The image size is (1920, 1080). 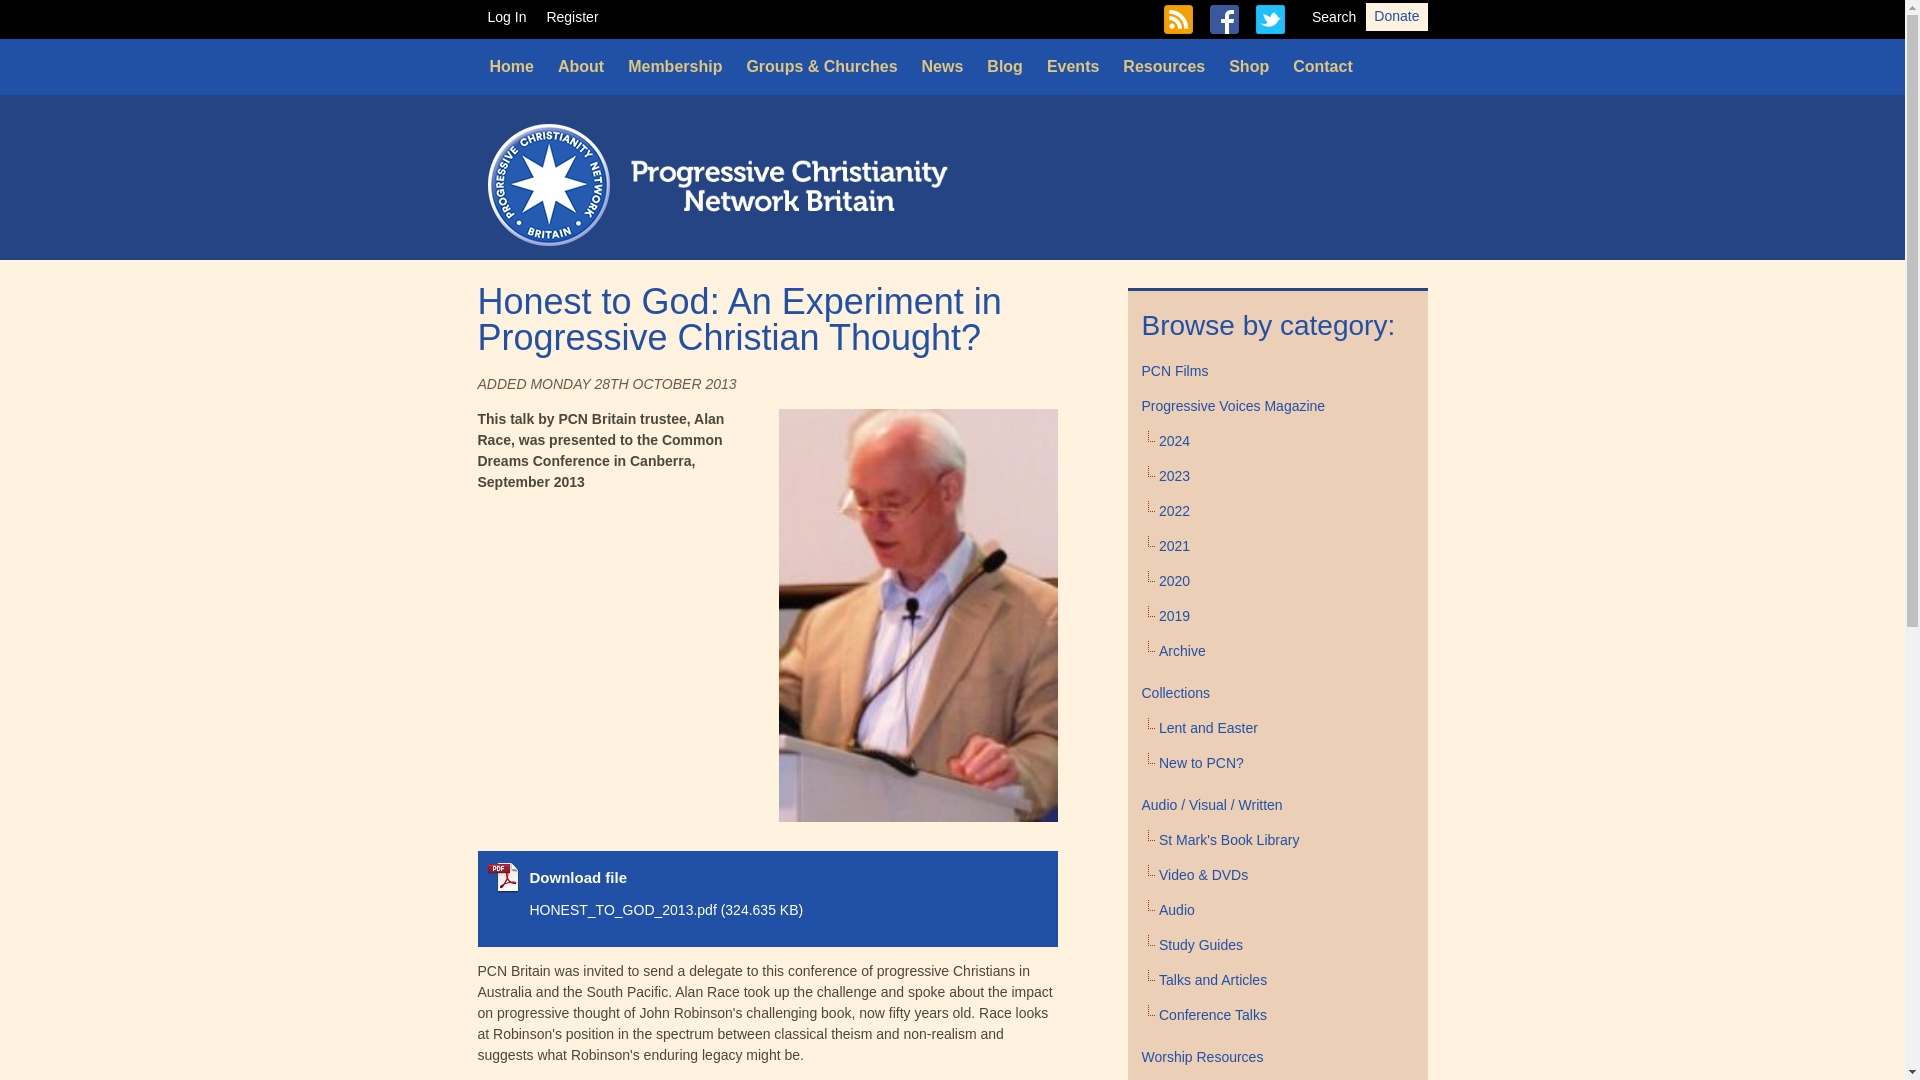 I want to click on Blog, so click(x=1004, y=66).